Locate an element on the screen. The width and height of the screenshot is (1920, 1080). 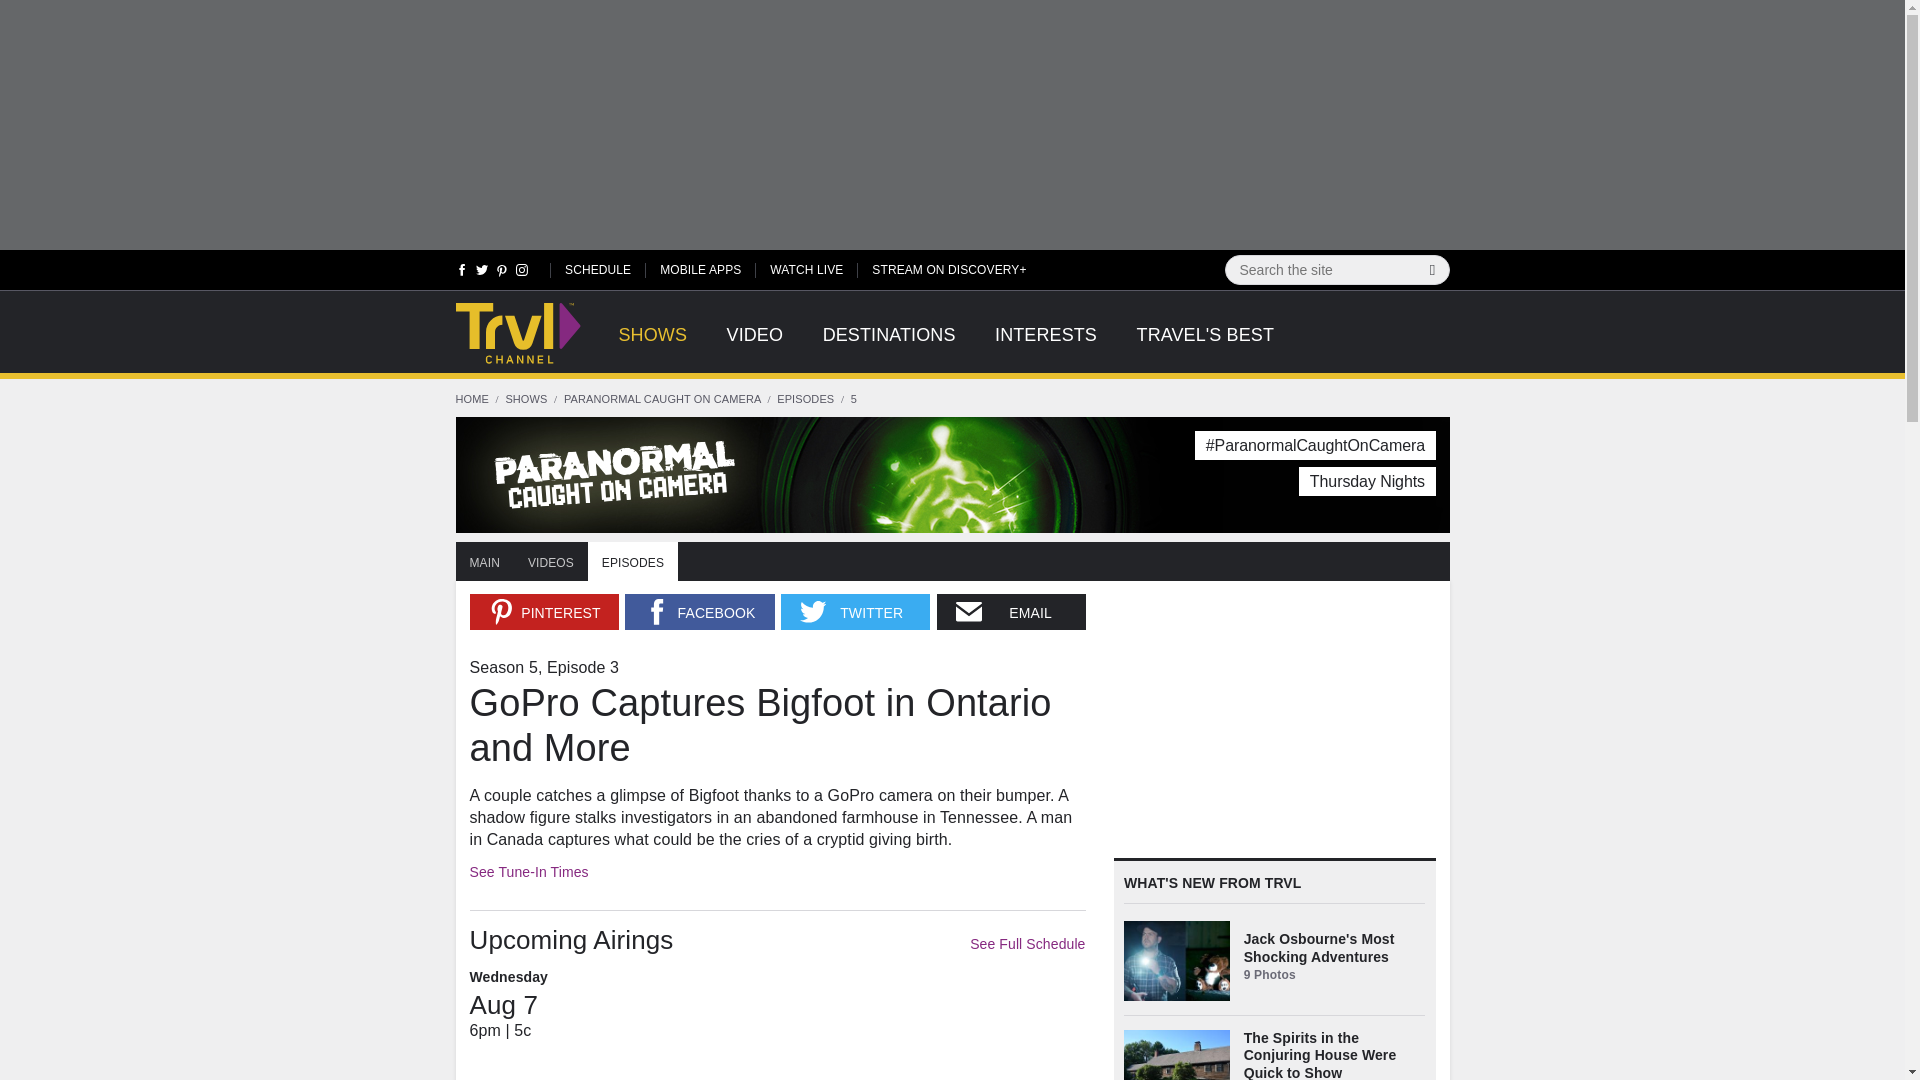
Follow us on Facebook is located at coordinates (462, 274).